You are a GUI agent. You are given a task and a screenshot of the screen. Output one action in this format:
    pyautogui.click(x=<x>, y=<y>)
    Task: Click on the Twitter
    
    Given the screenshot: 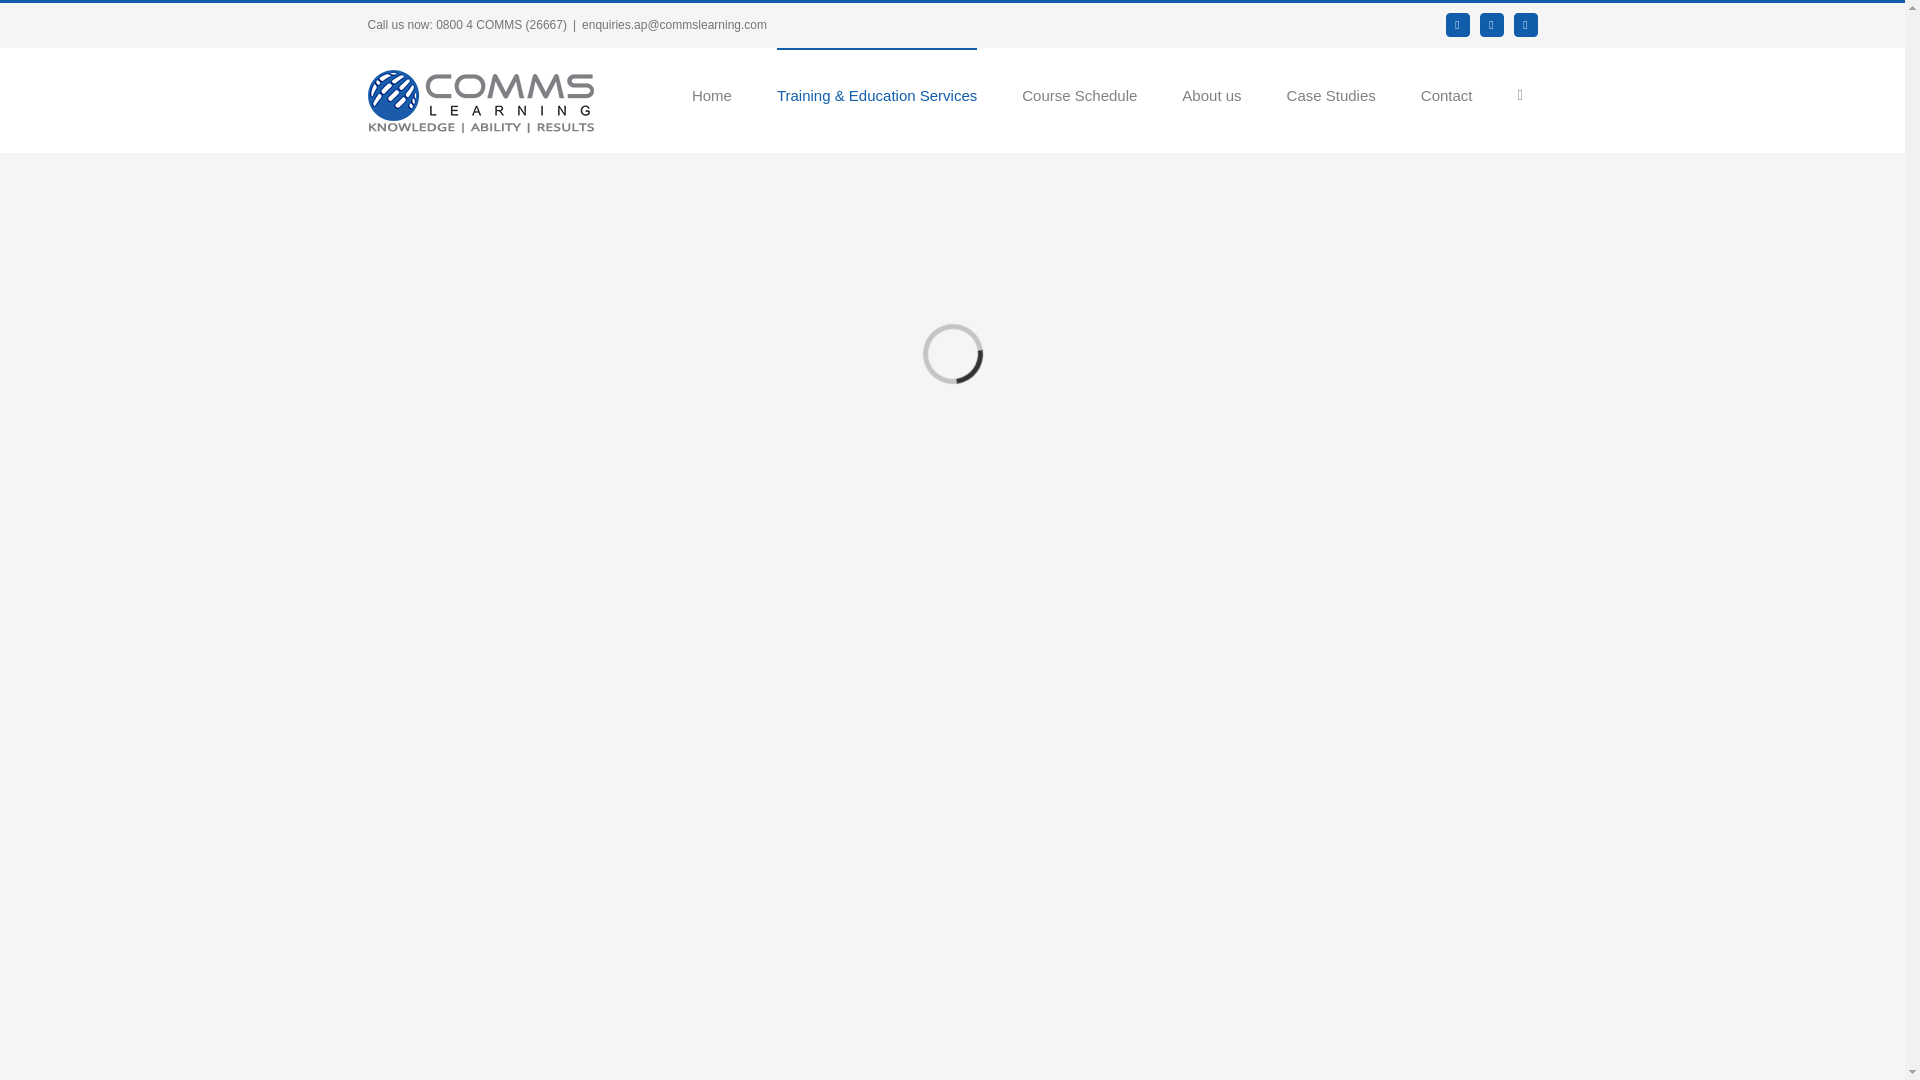 What is the action you would take?
    pyautogui.click(x=1526, y=24)
    